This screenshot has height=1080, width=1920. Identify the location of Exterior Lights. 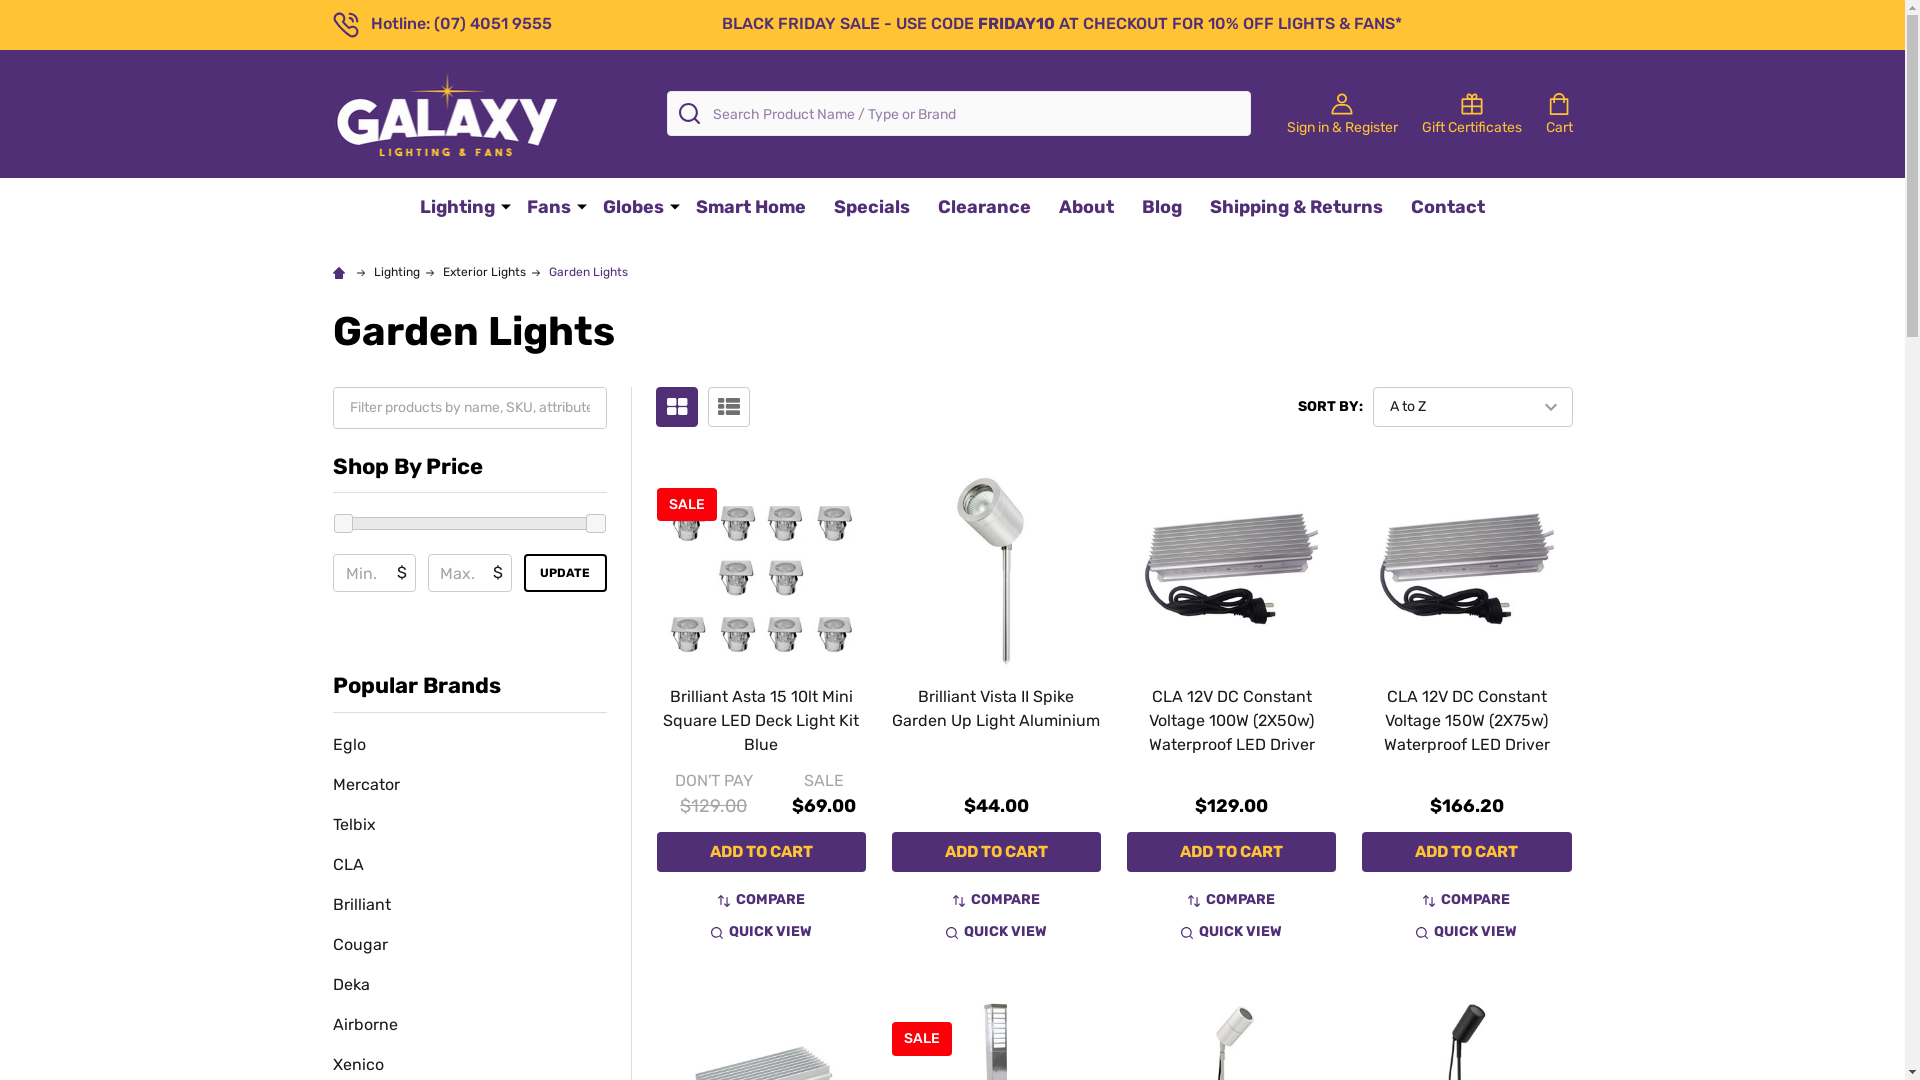
(484, 272).